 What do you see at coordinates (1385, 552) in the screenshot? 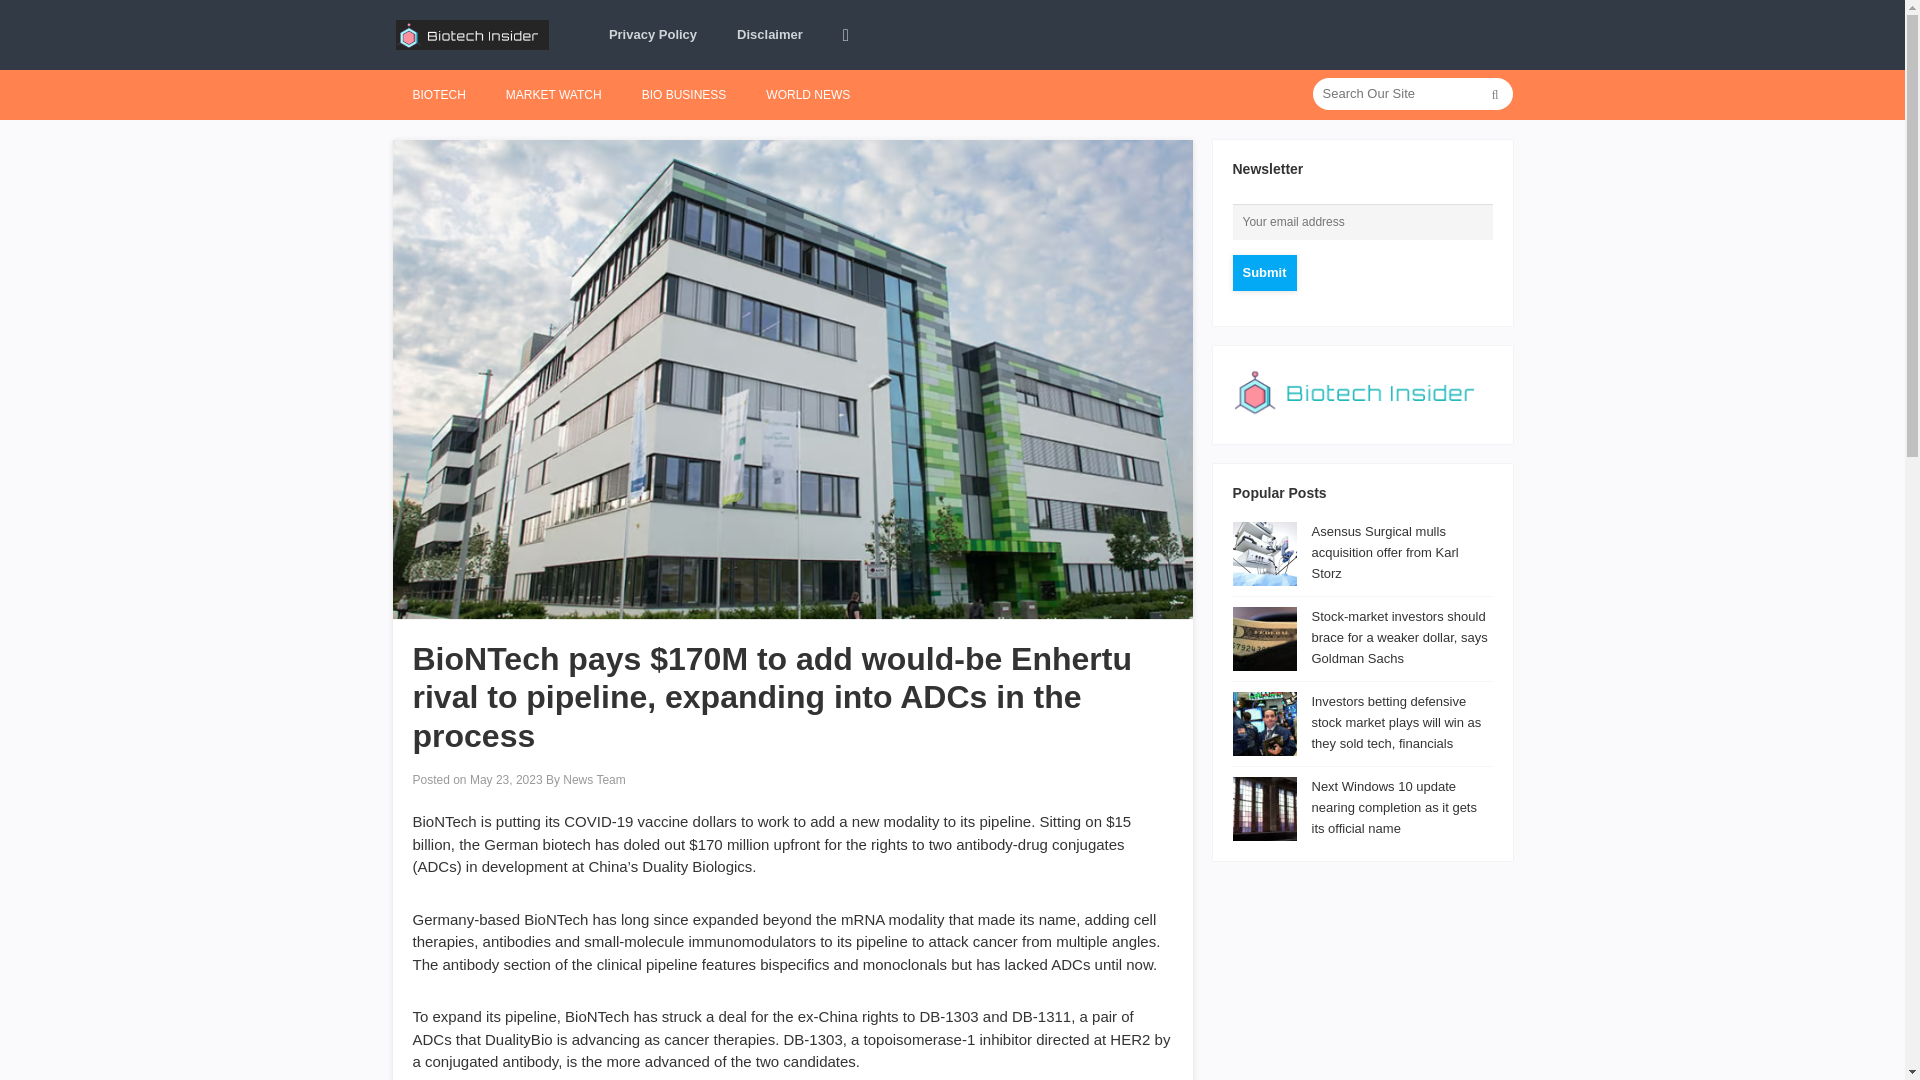
I see `Asensus Surgical mulls acquisition offer from Karl Storz` at bounding box center [1385, 552].